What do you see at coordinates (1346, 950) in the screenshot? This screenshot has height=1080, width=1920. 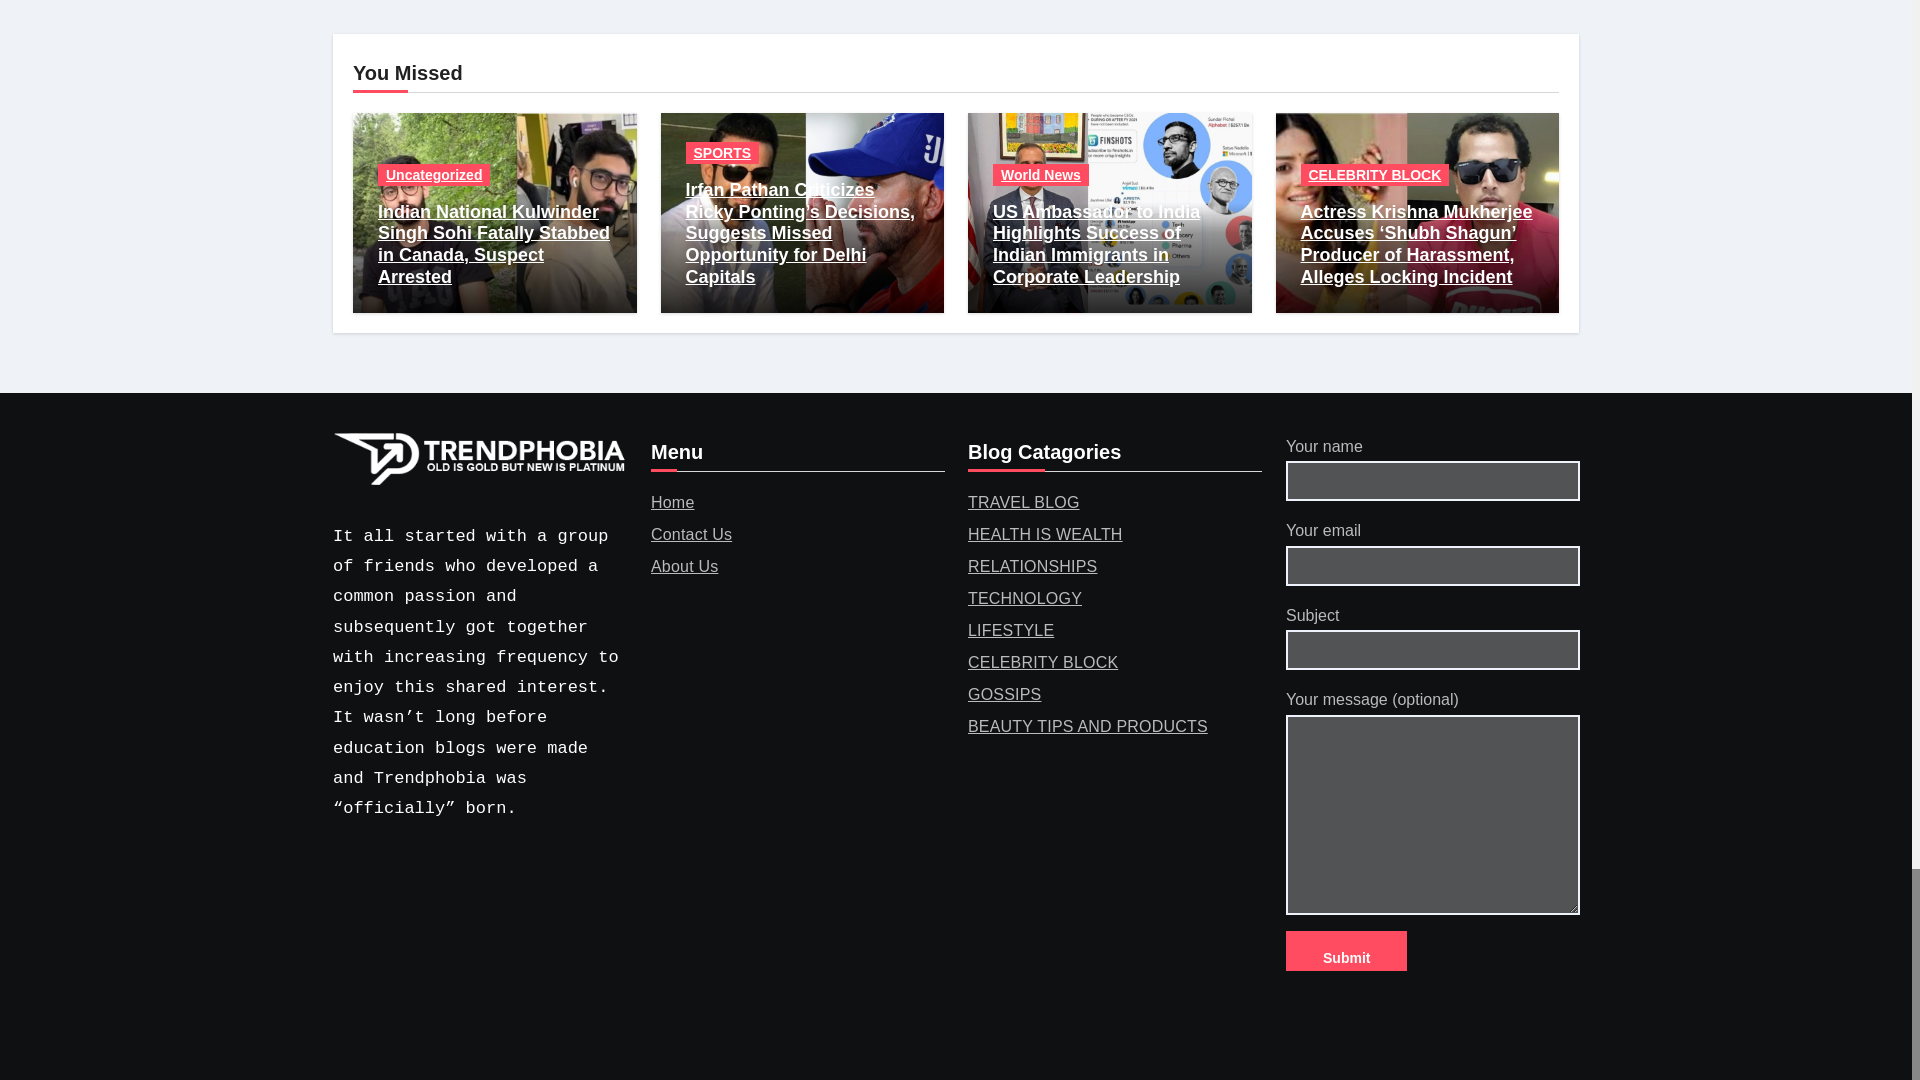 I see `Submit` at bounding box center [1346, 950].